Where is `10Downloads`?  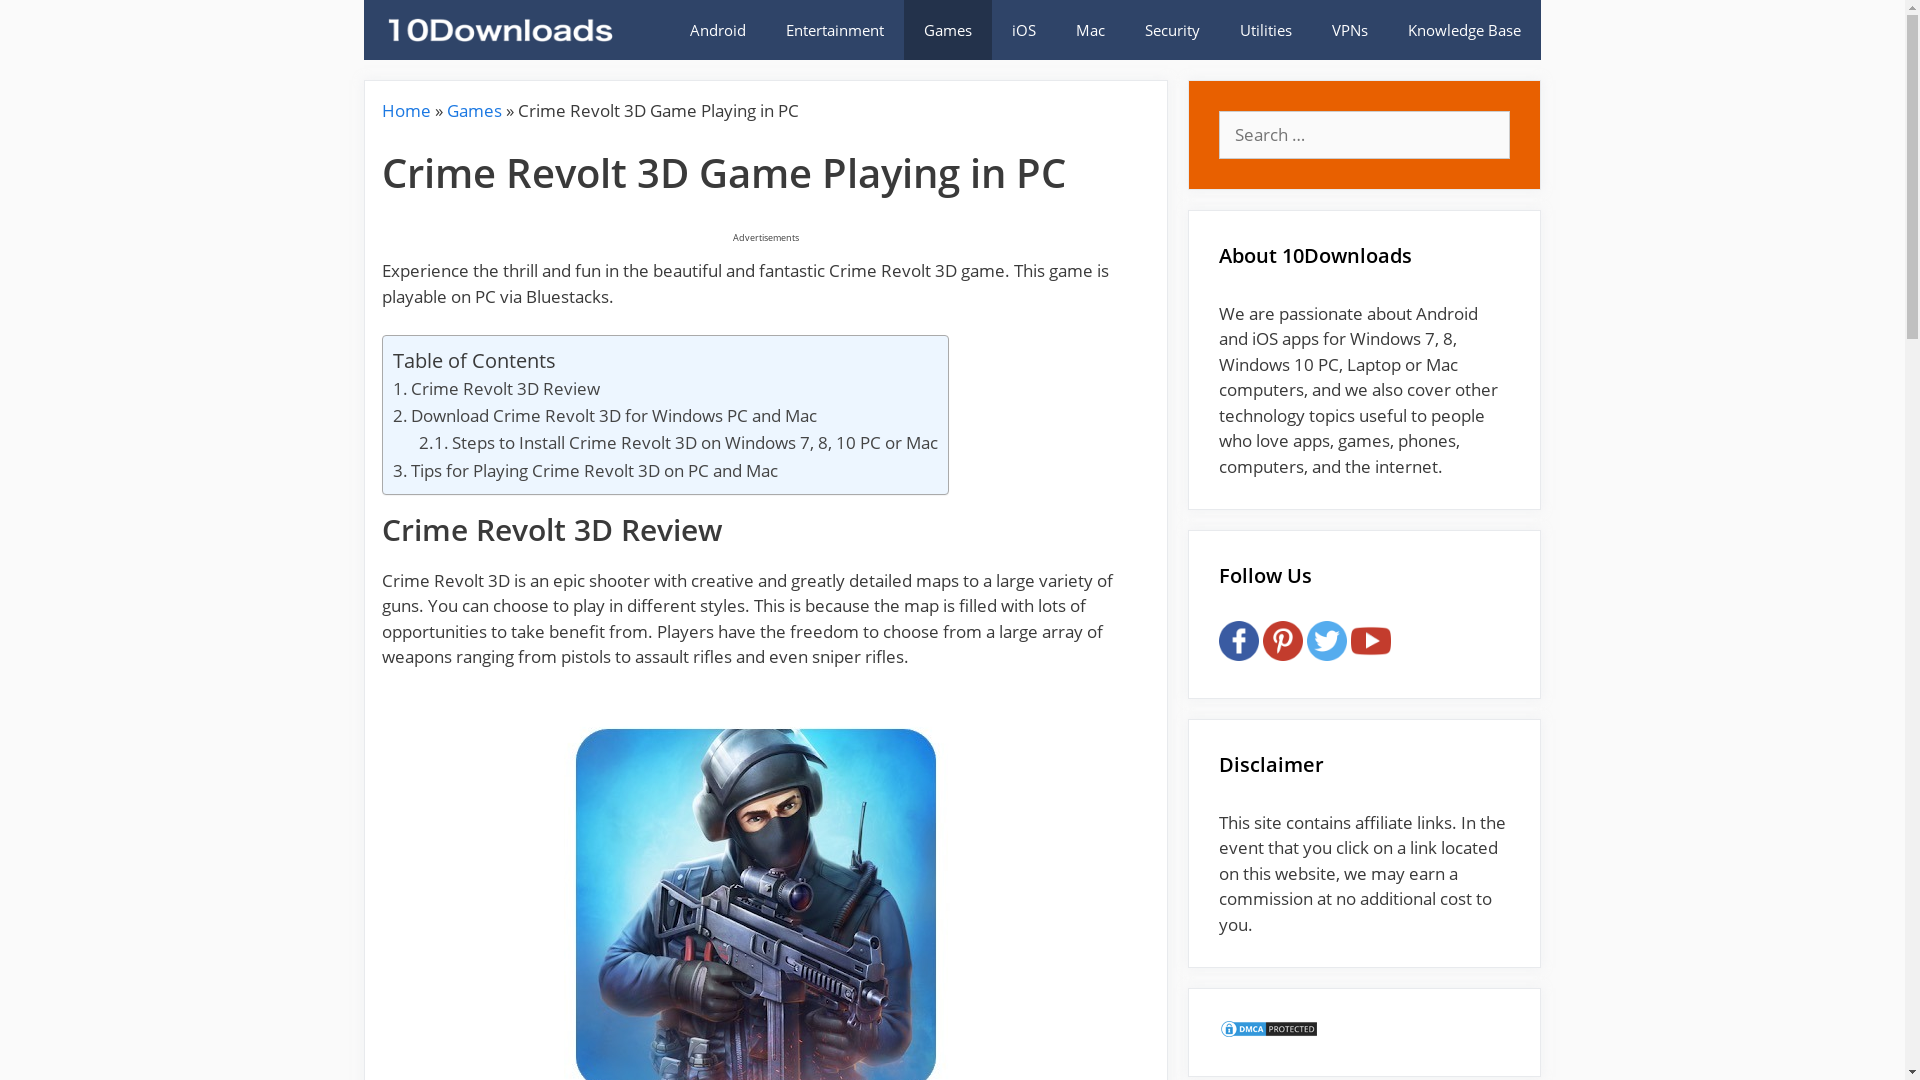
10Downloads is located at coordinates (499, 30).